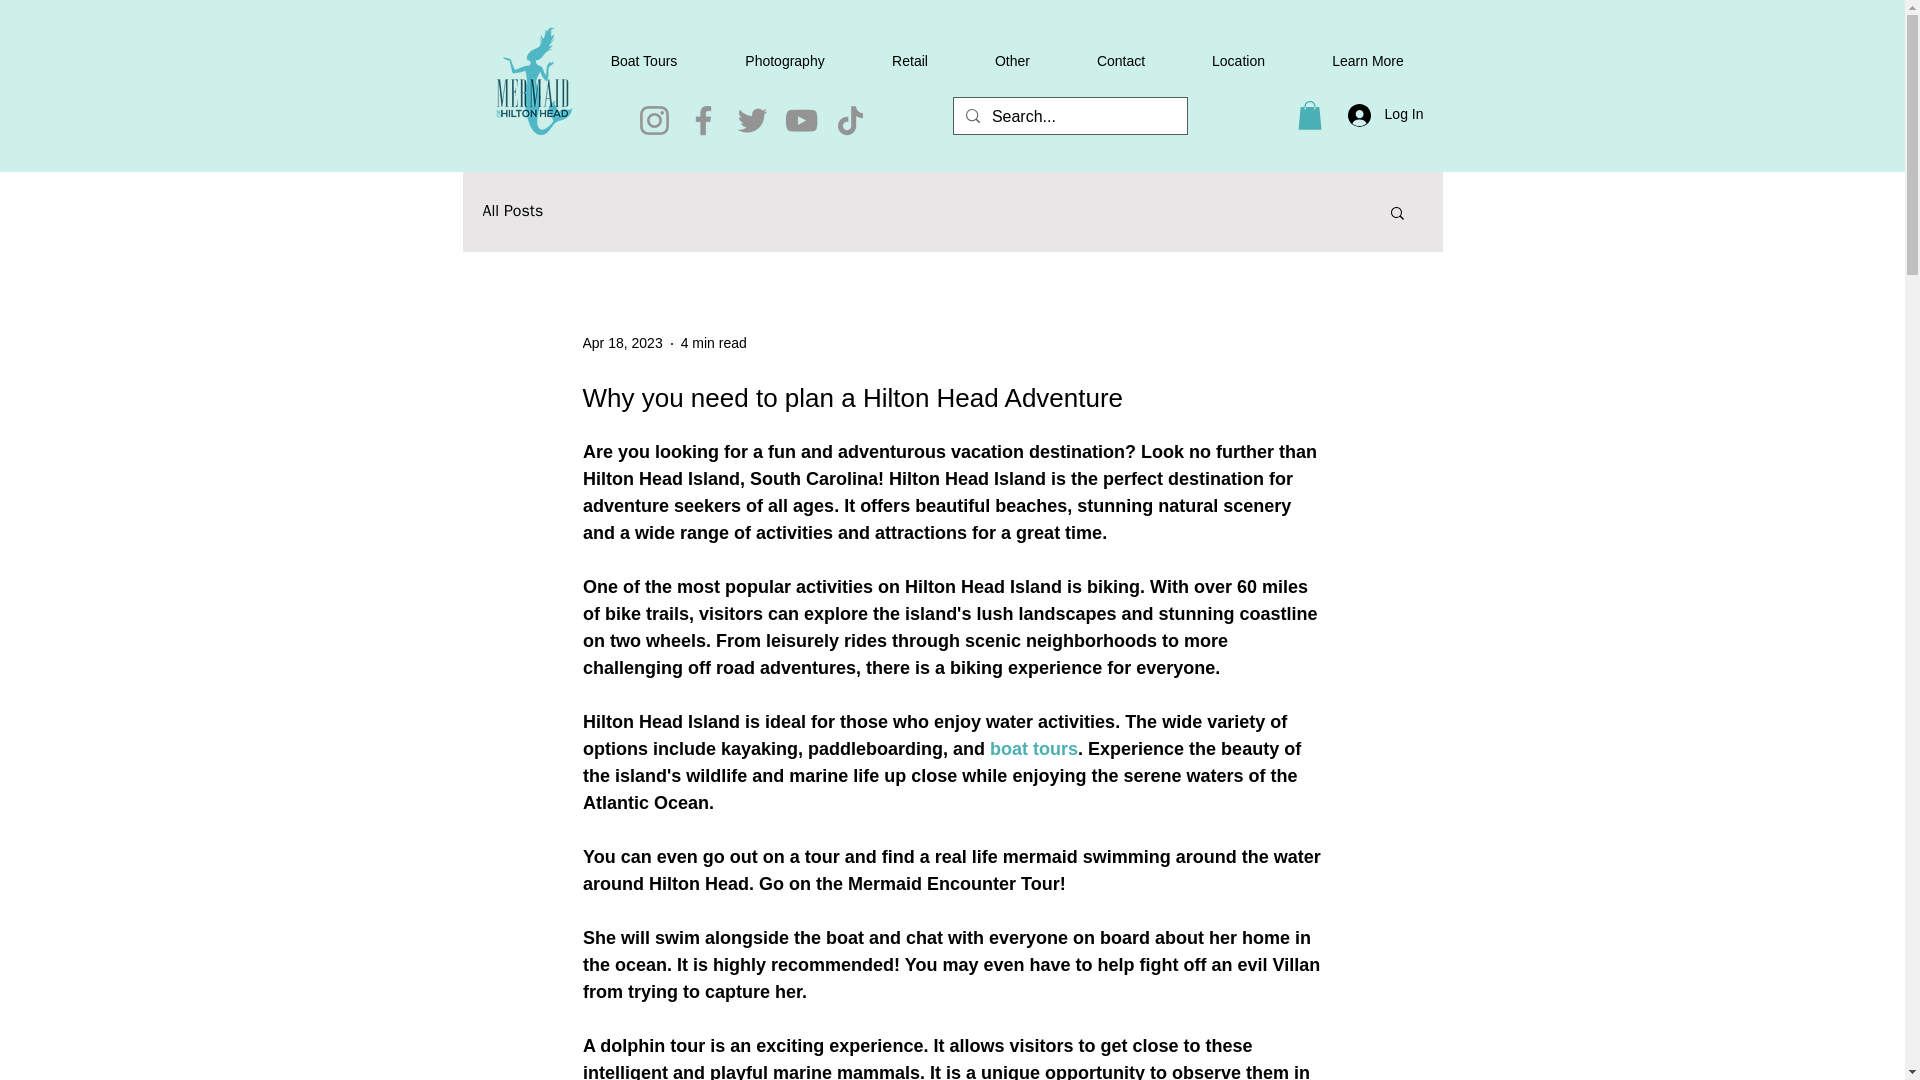 The image size is (1920, 1080). What do you see at coordinates (1238, 60) in the screenshot?
I see `Location` at bounding box center [1238, 60].